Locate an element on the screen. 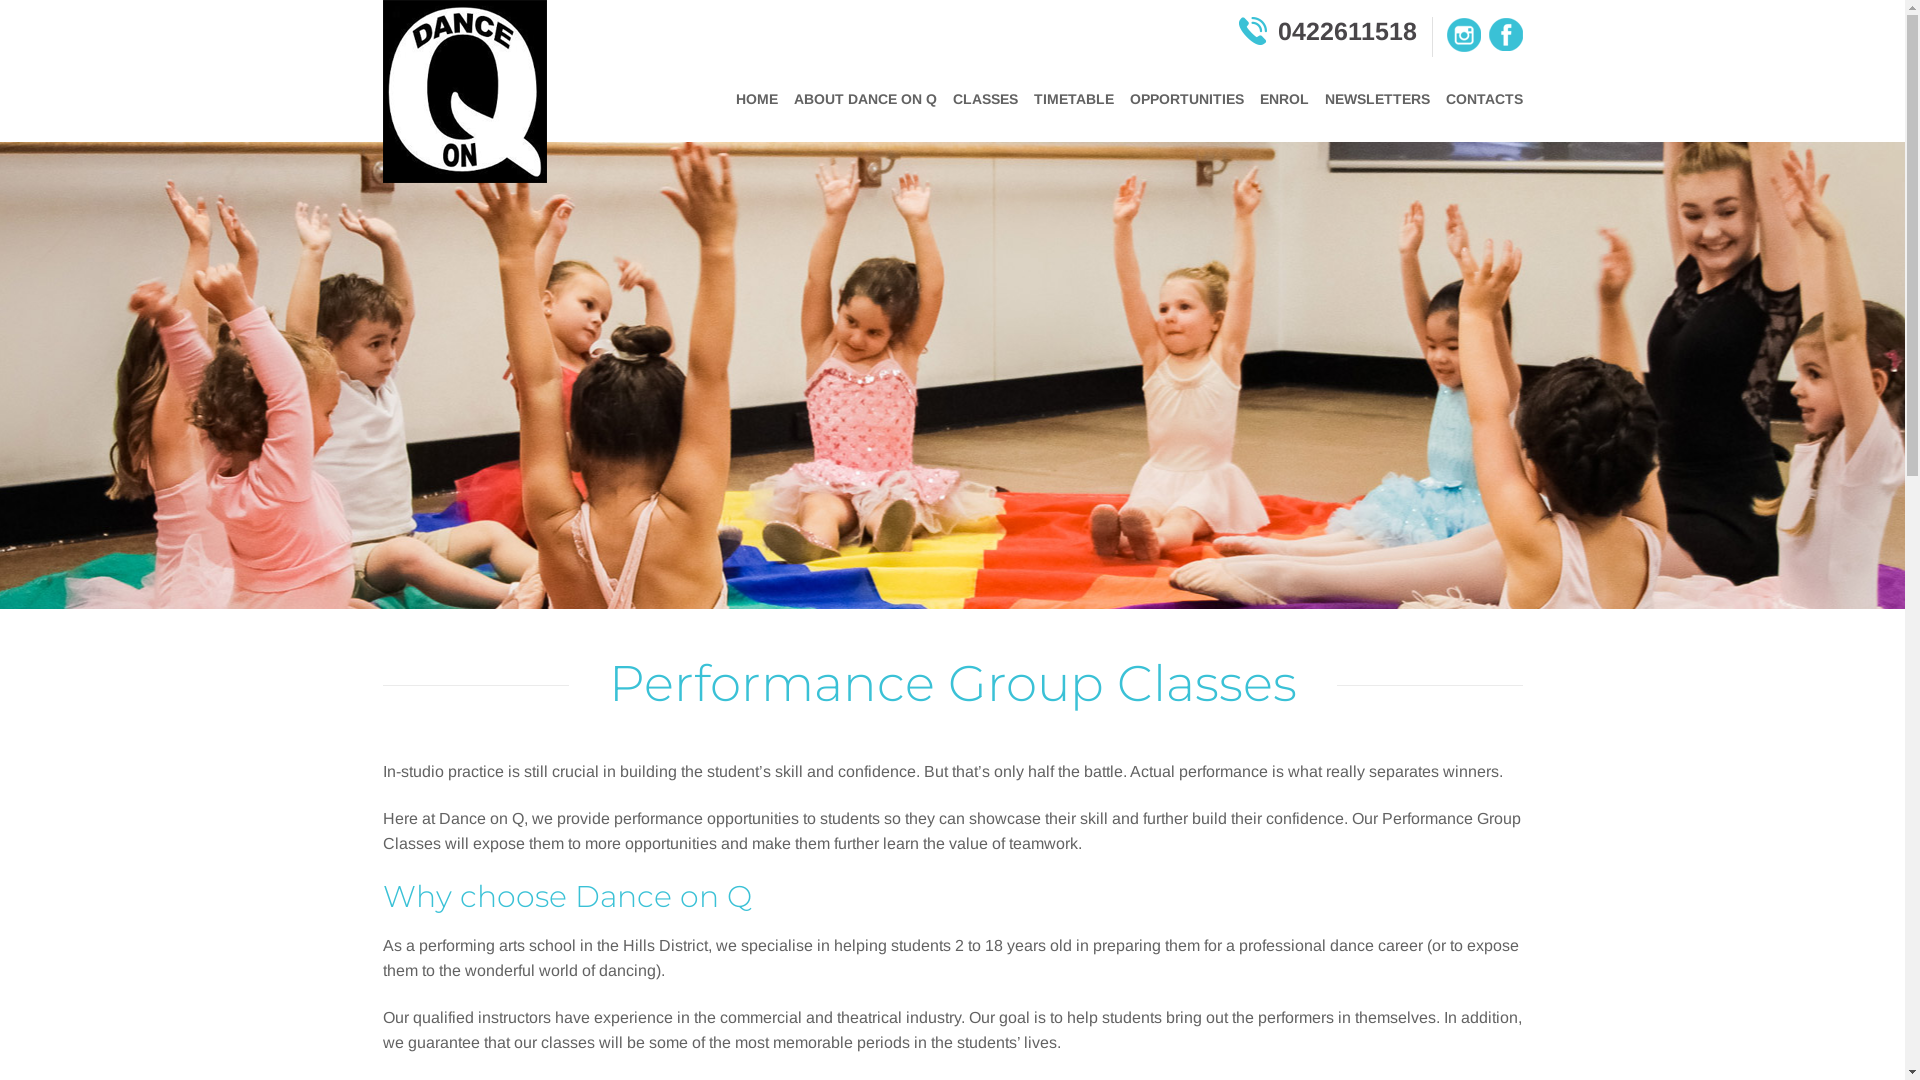  CLASSES is located at coordinates (984, 100).